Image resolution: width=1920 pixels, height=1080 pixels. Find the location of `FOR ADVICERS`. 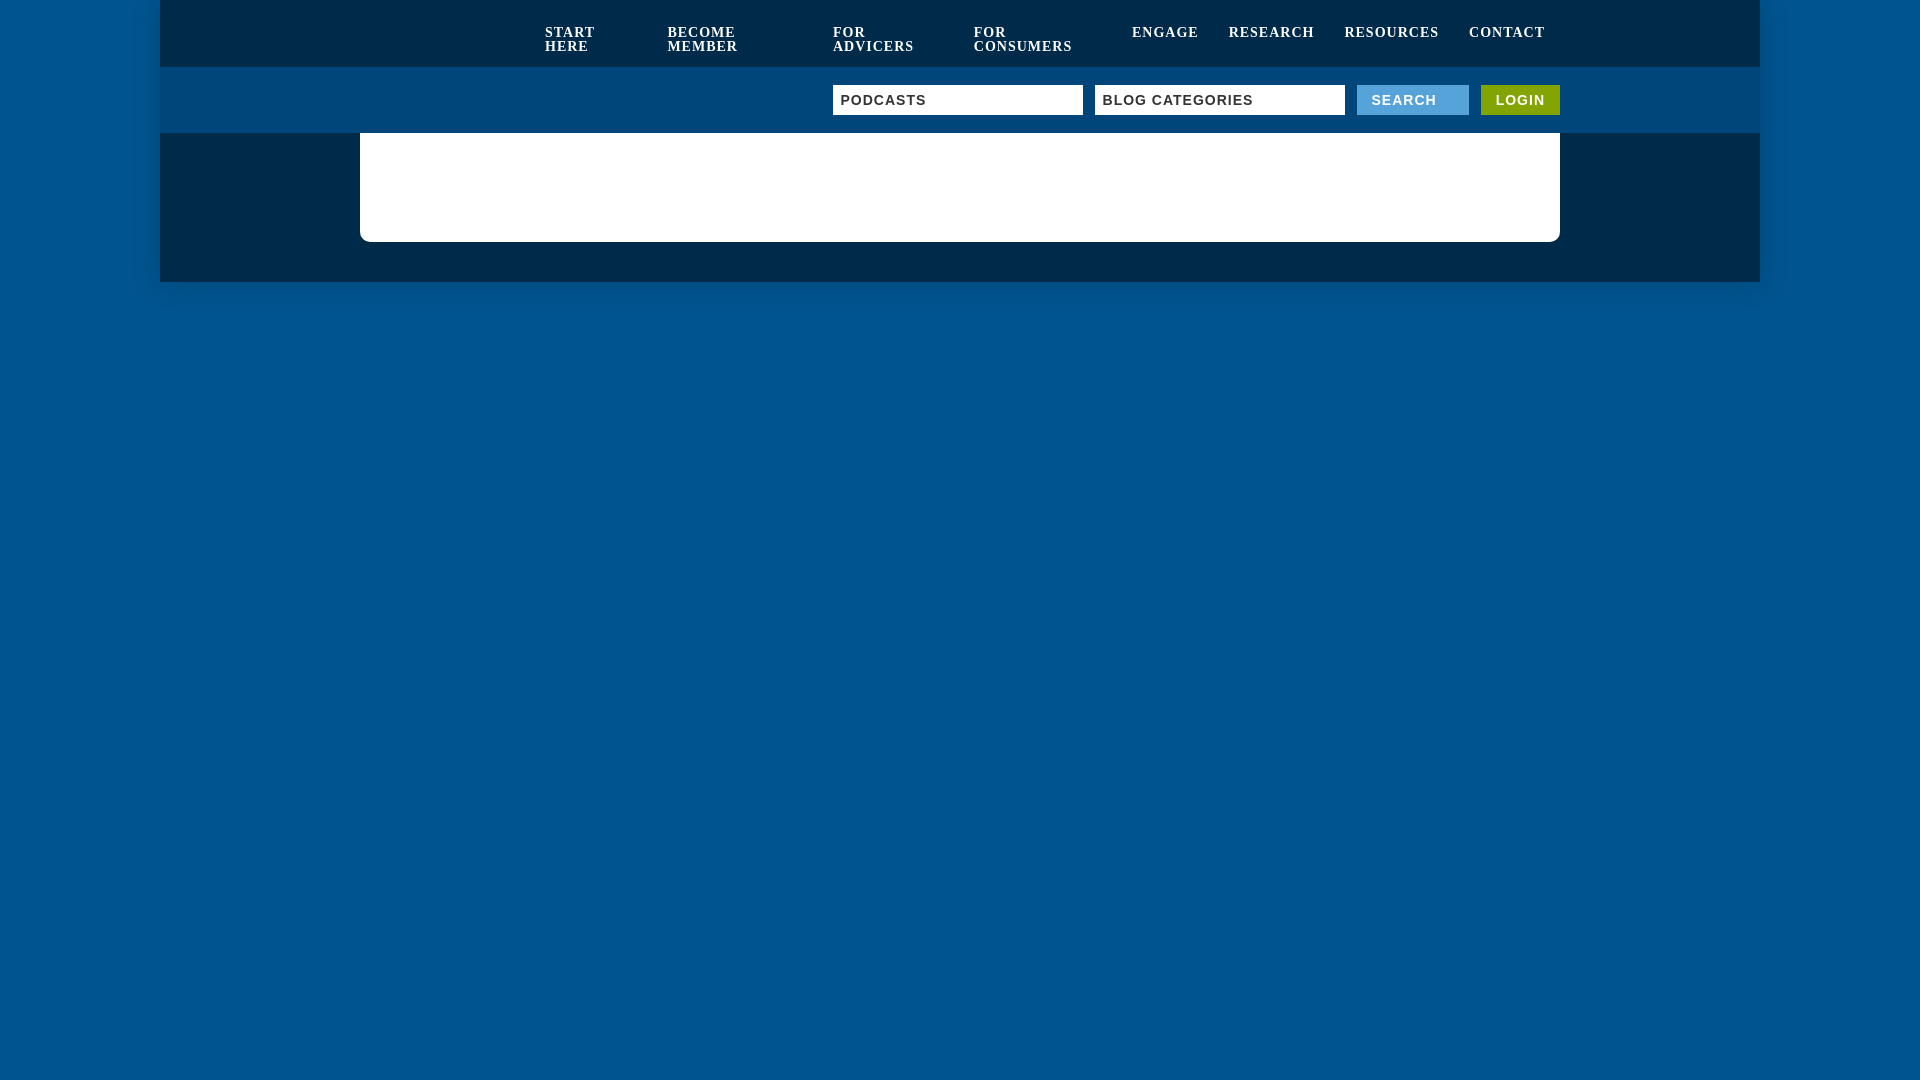

FOR ADVICERS is located at coordinates (888, 40).